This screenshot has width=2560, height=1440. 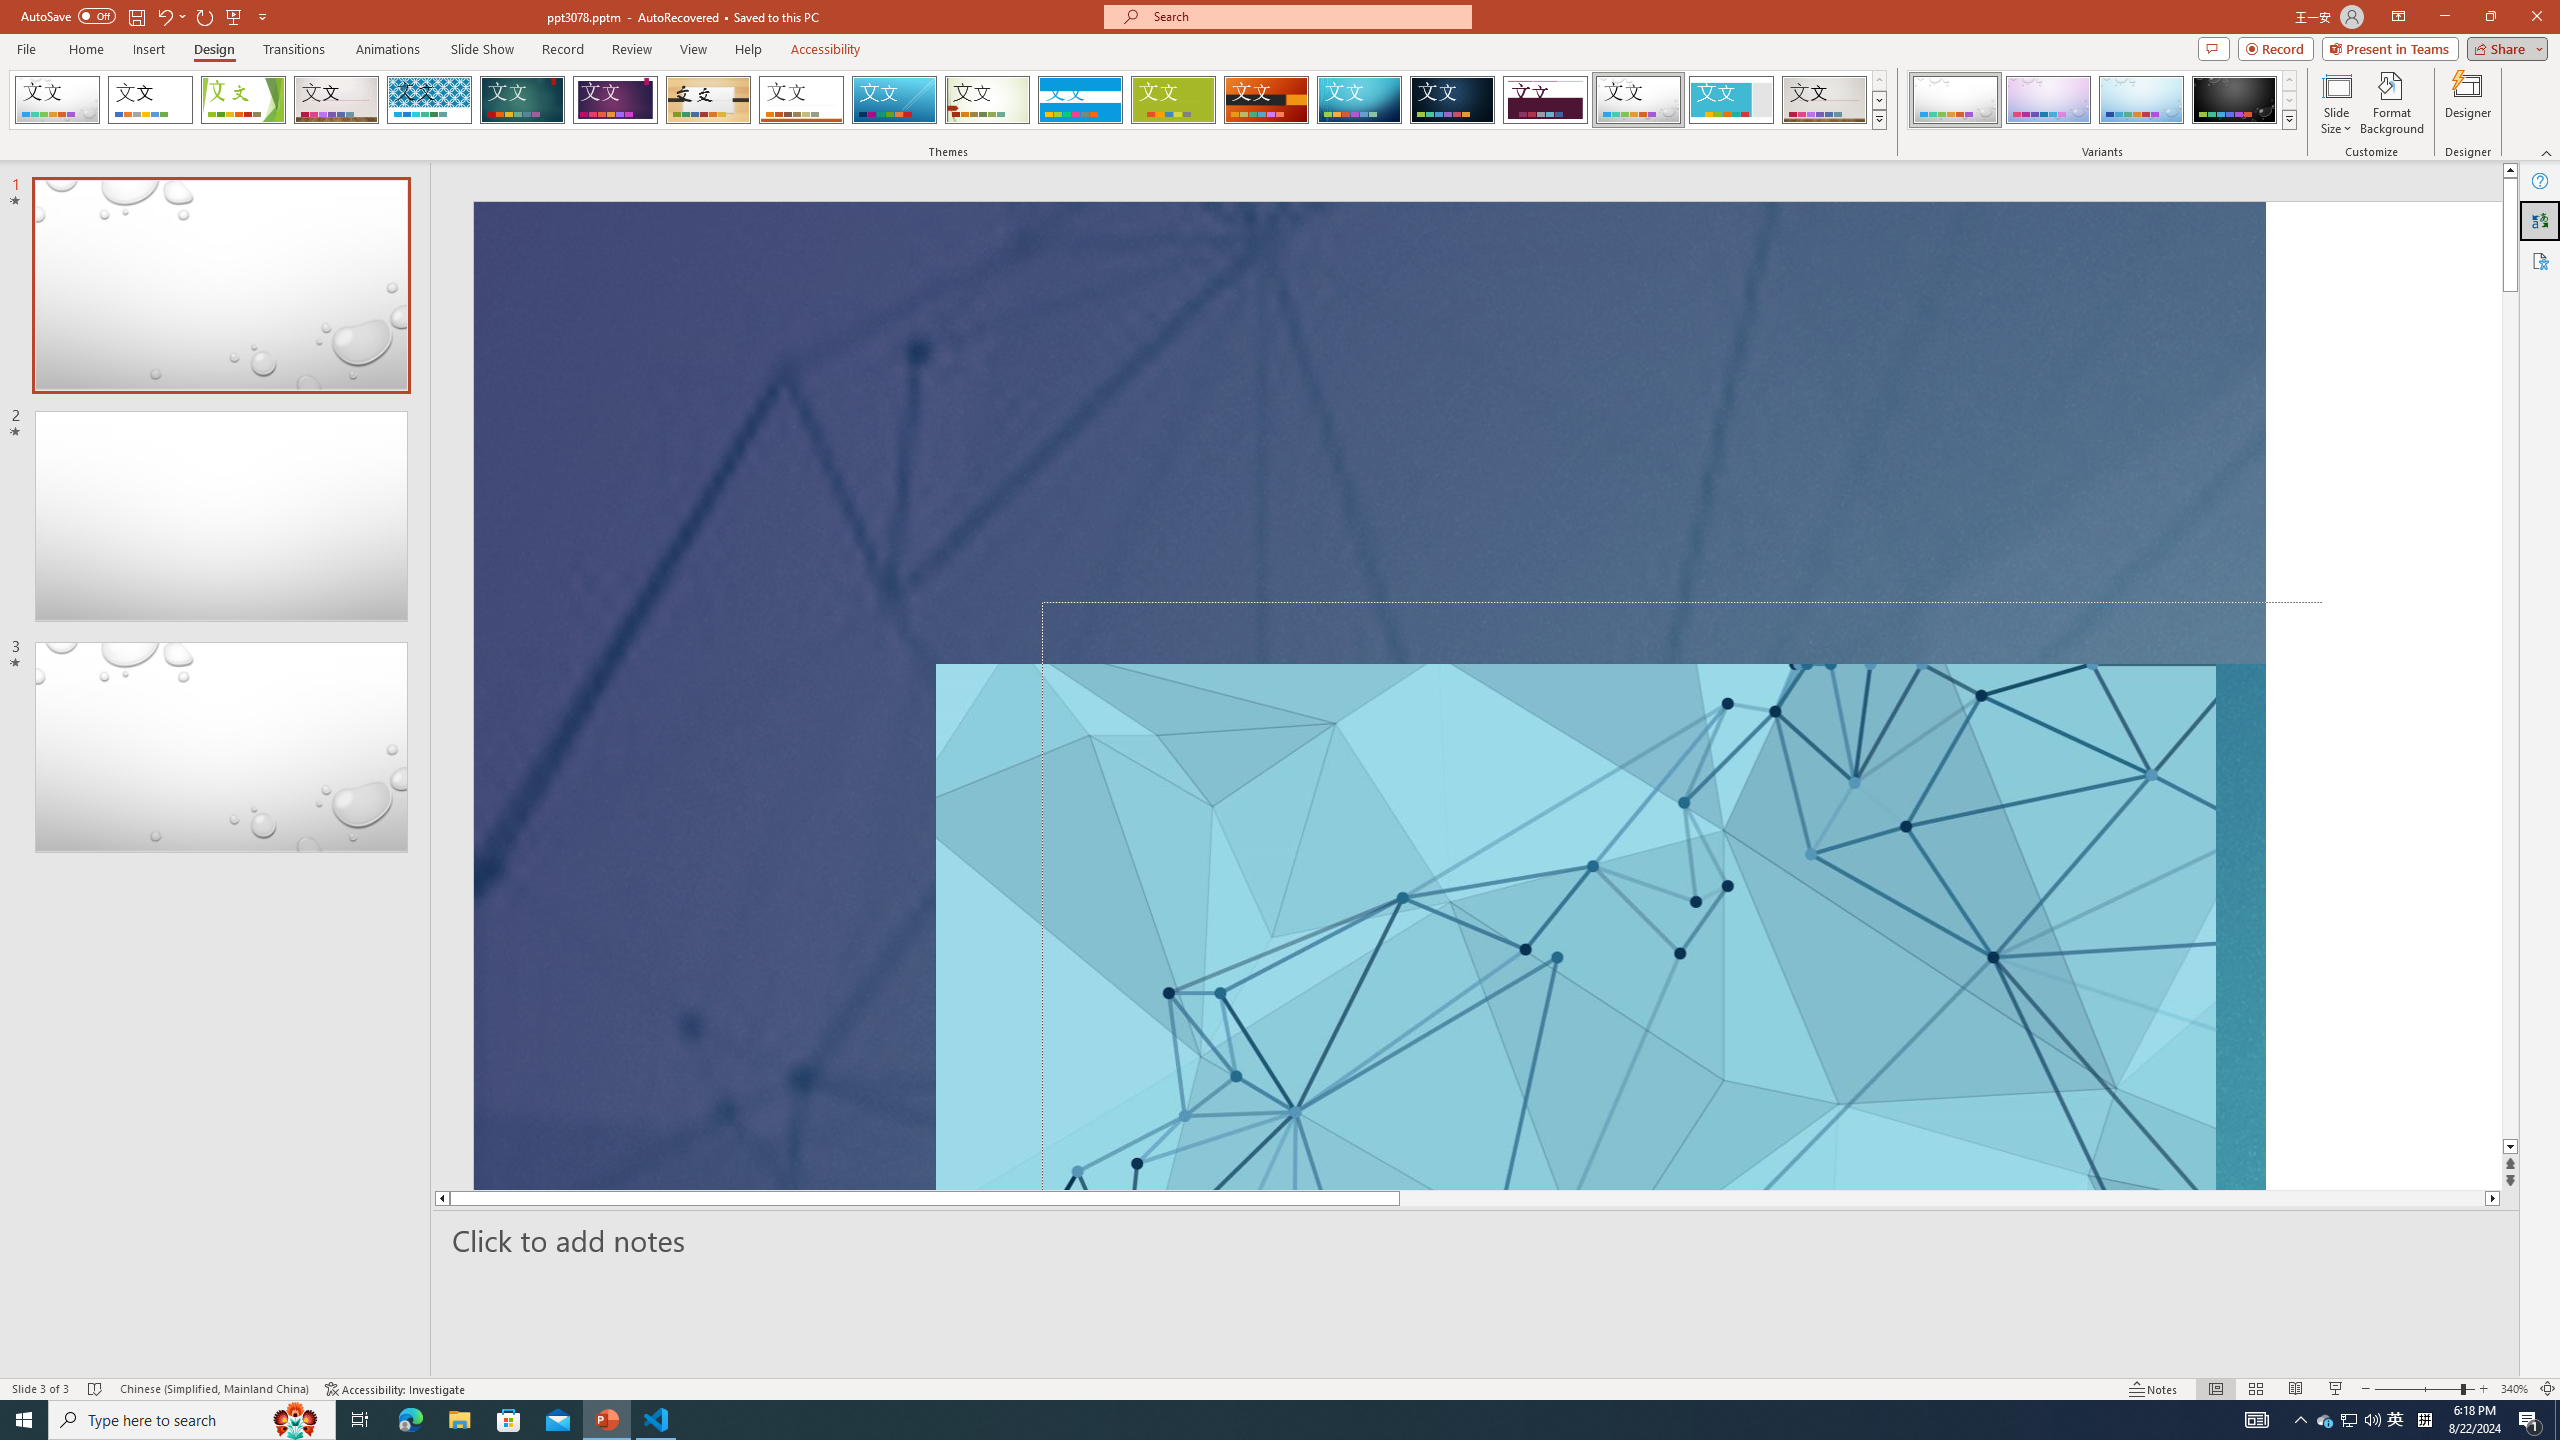 What do you see at coordinates (2336, 103) in the screenshot?
I see `Slide Size` at bounding box center [2336, 103].